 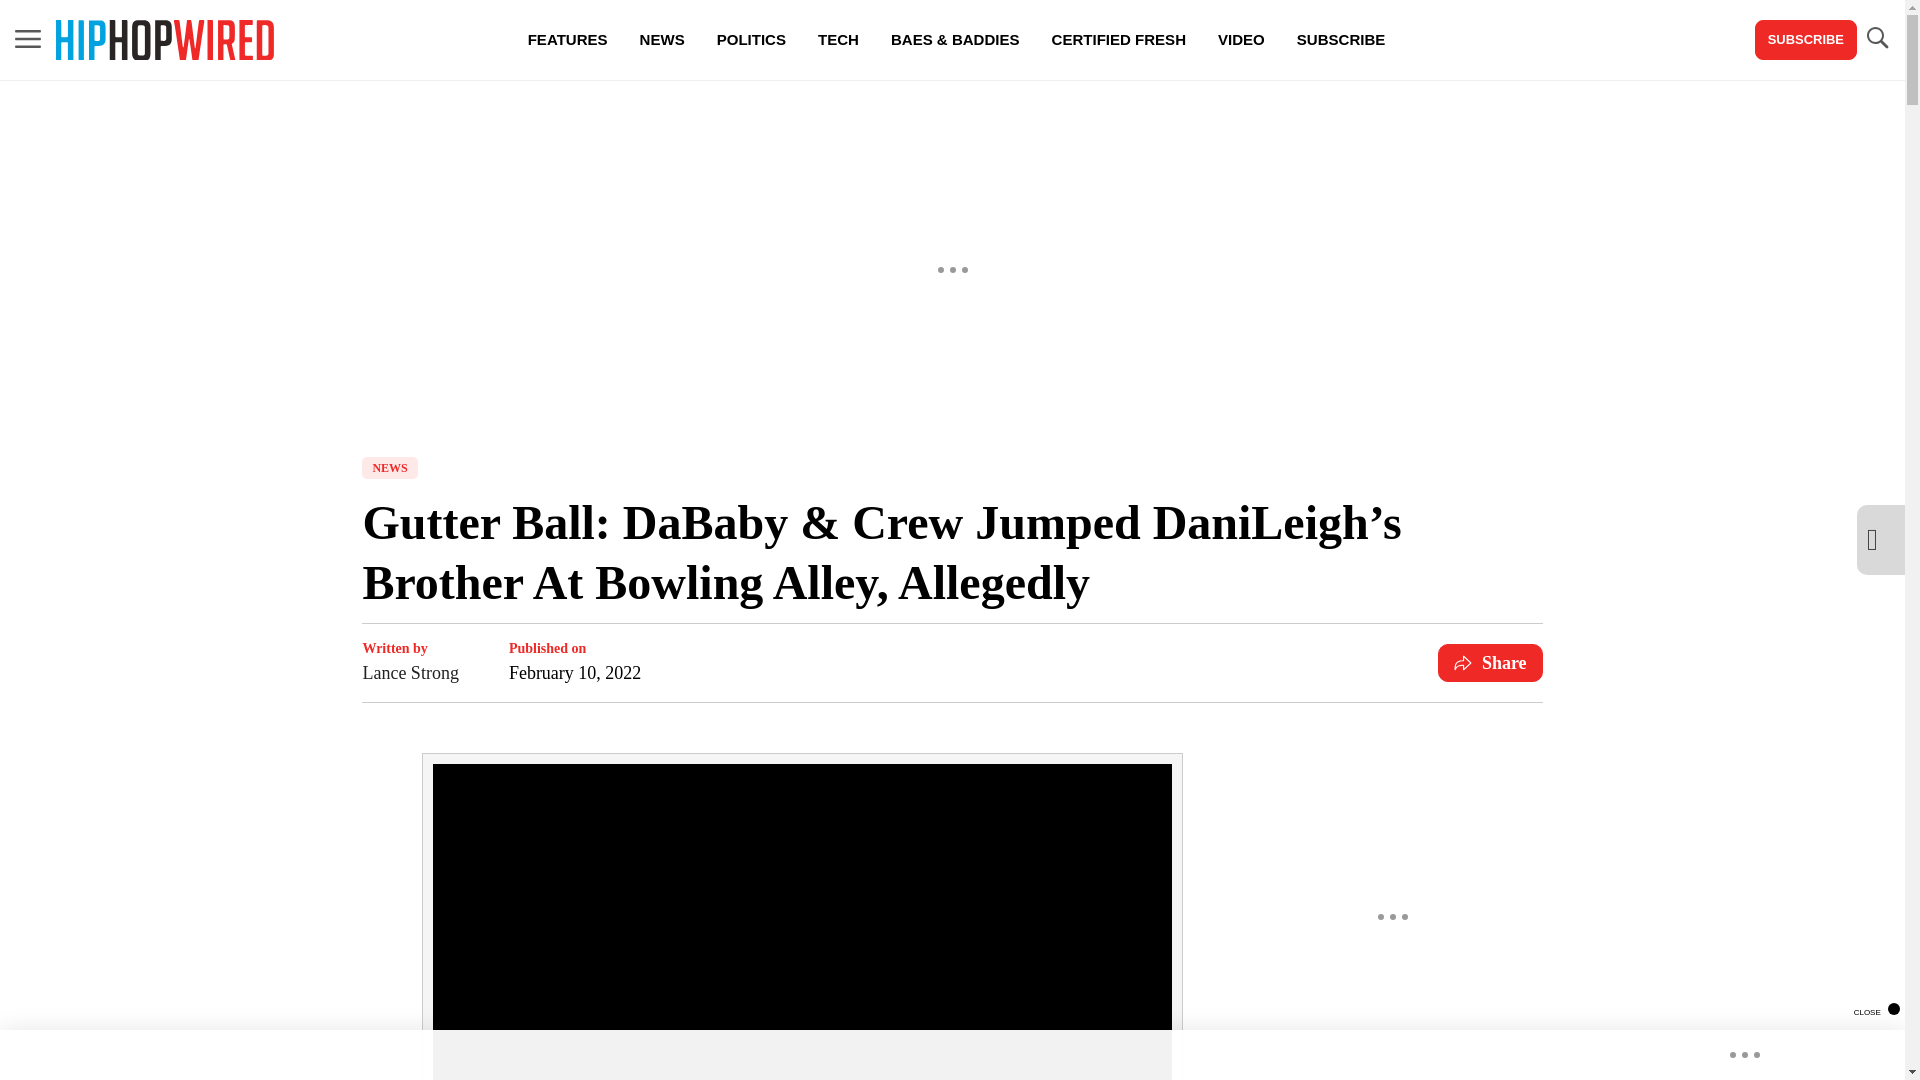 What do you see at coordinates (1876, 38) in the screenshot?
I see `TOGGLE SEARCH` at bounding box center [1876, 38].